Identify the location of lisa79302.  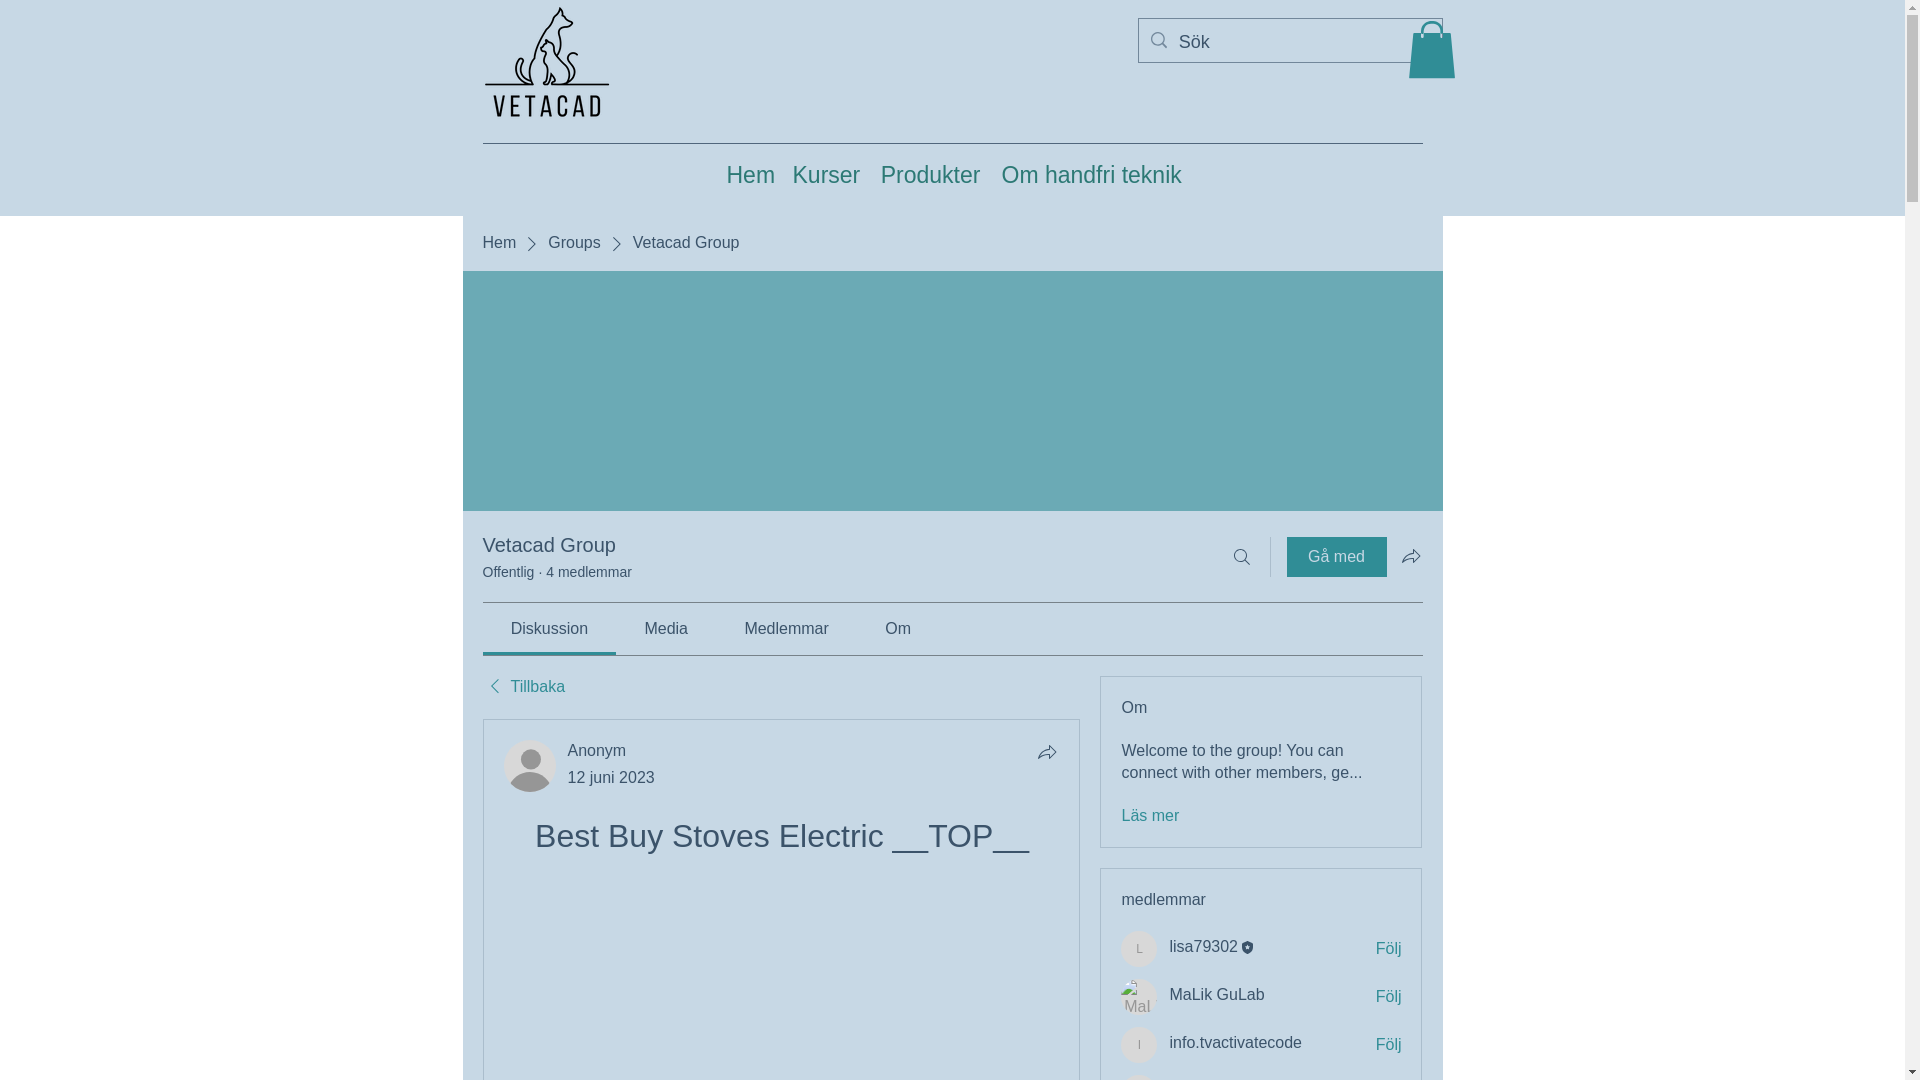
(1139, 948).